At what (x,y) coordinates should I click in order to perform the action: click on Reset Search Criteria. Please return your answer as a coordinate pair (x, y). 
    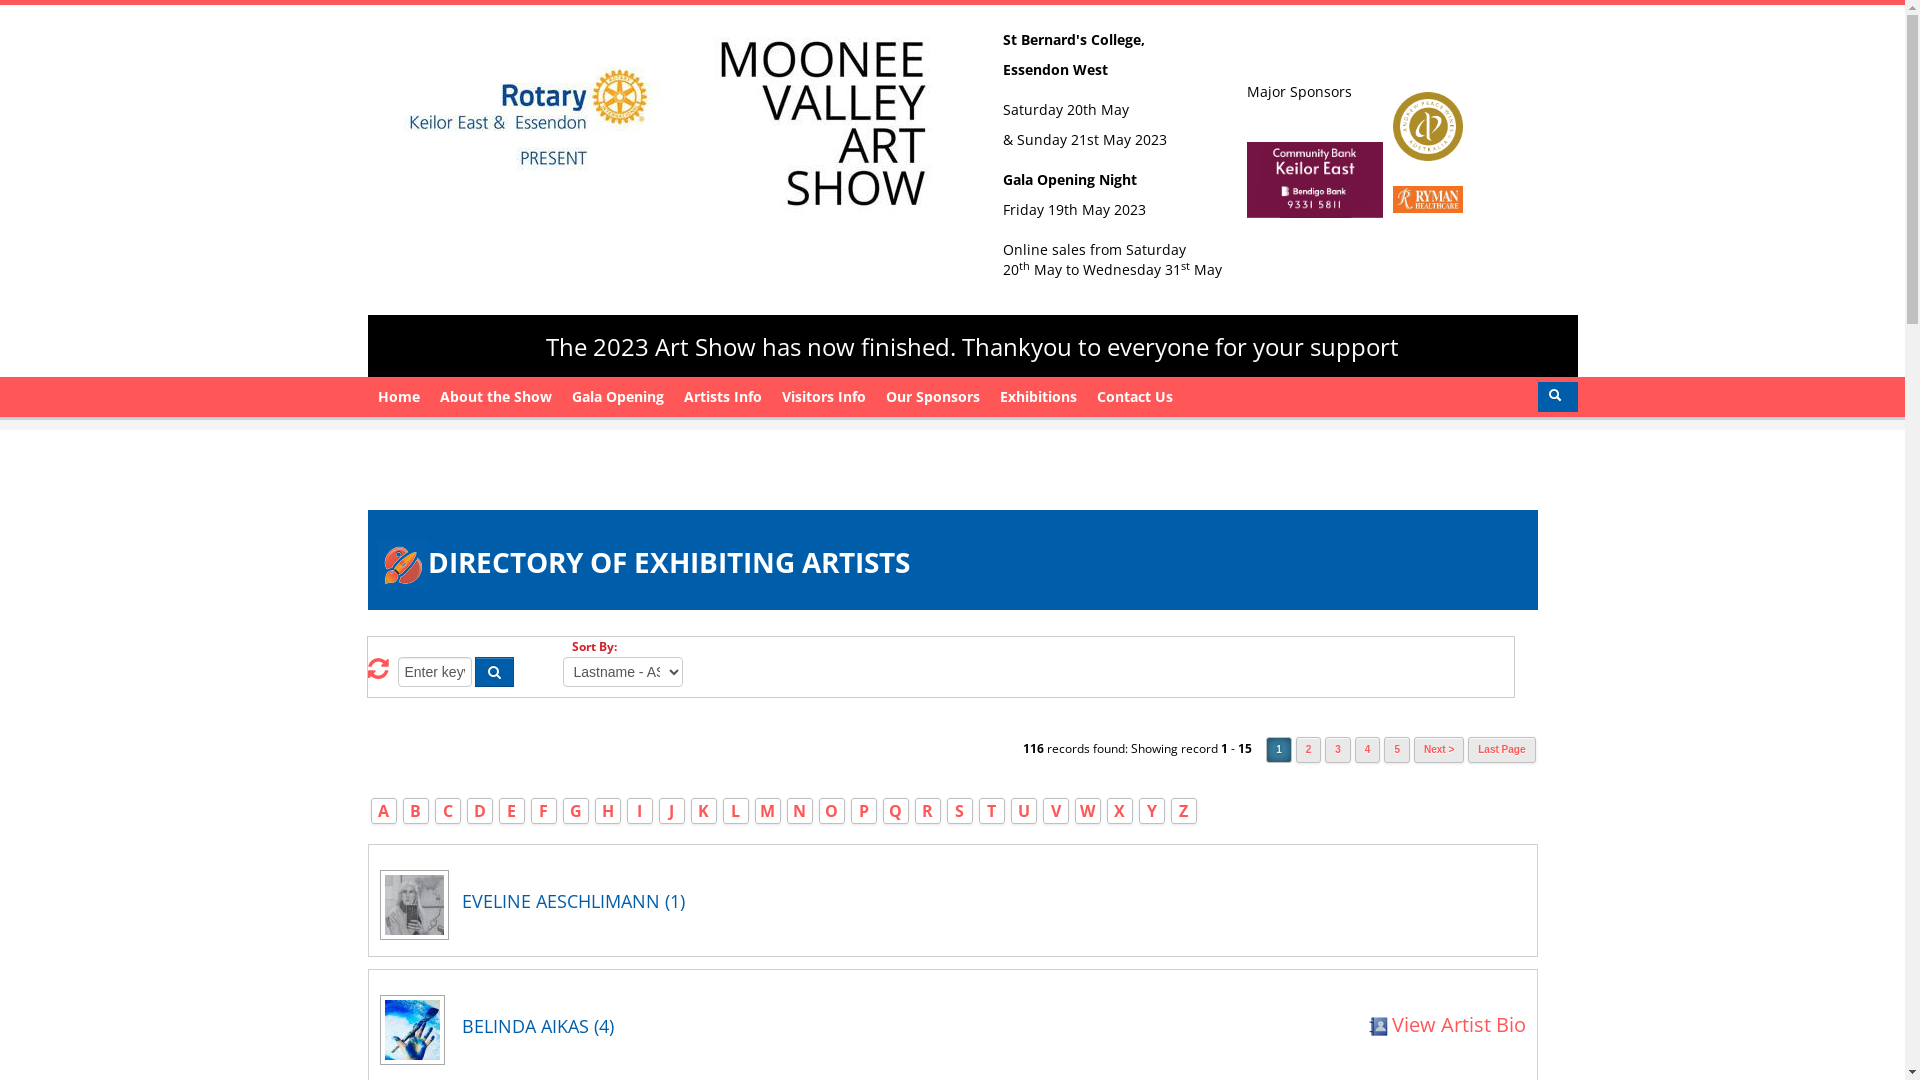
    Looking at the image, I should click on (378, 672).